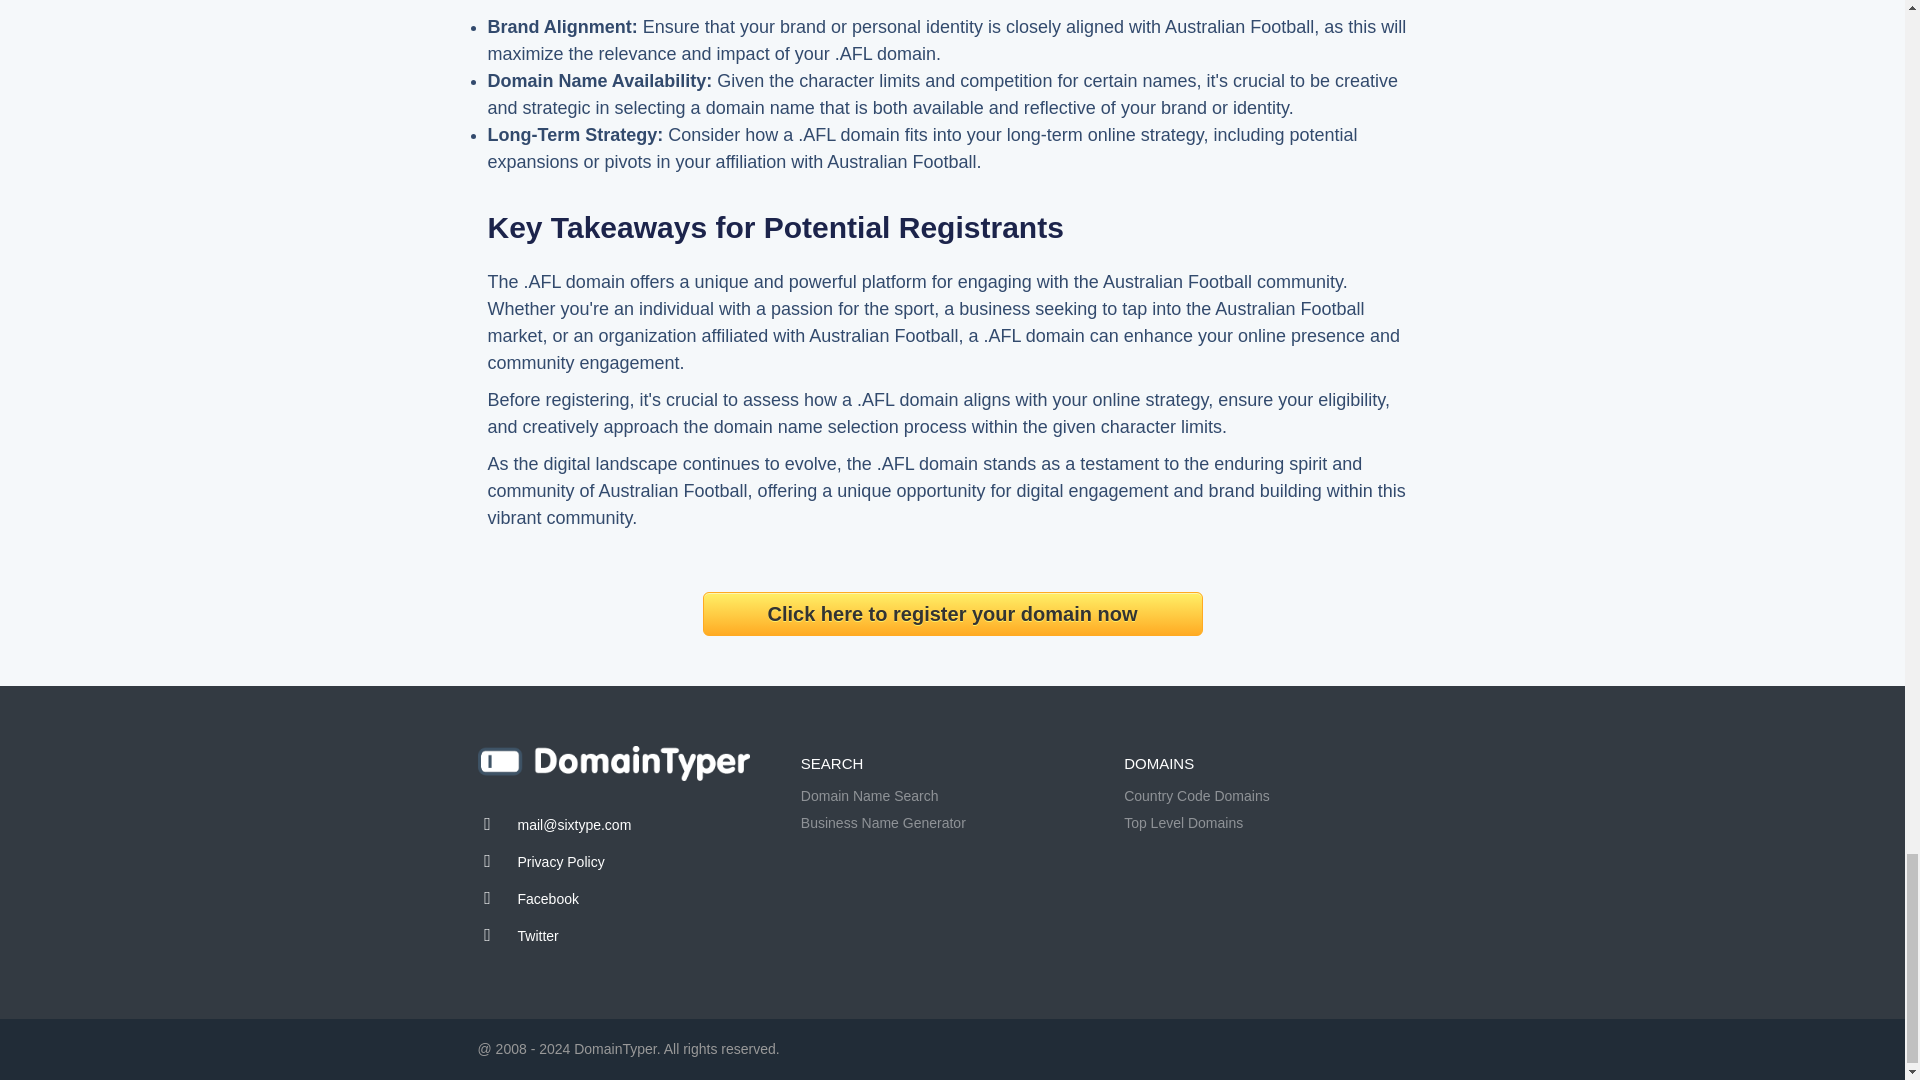 This screenshot has width=1920, height=1080. What do you see at coordinates (1196, 796) in the screenshot?
I see `Country Code Domains` at bounding box center [1196, 796].